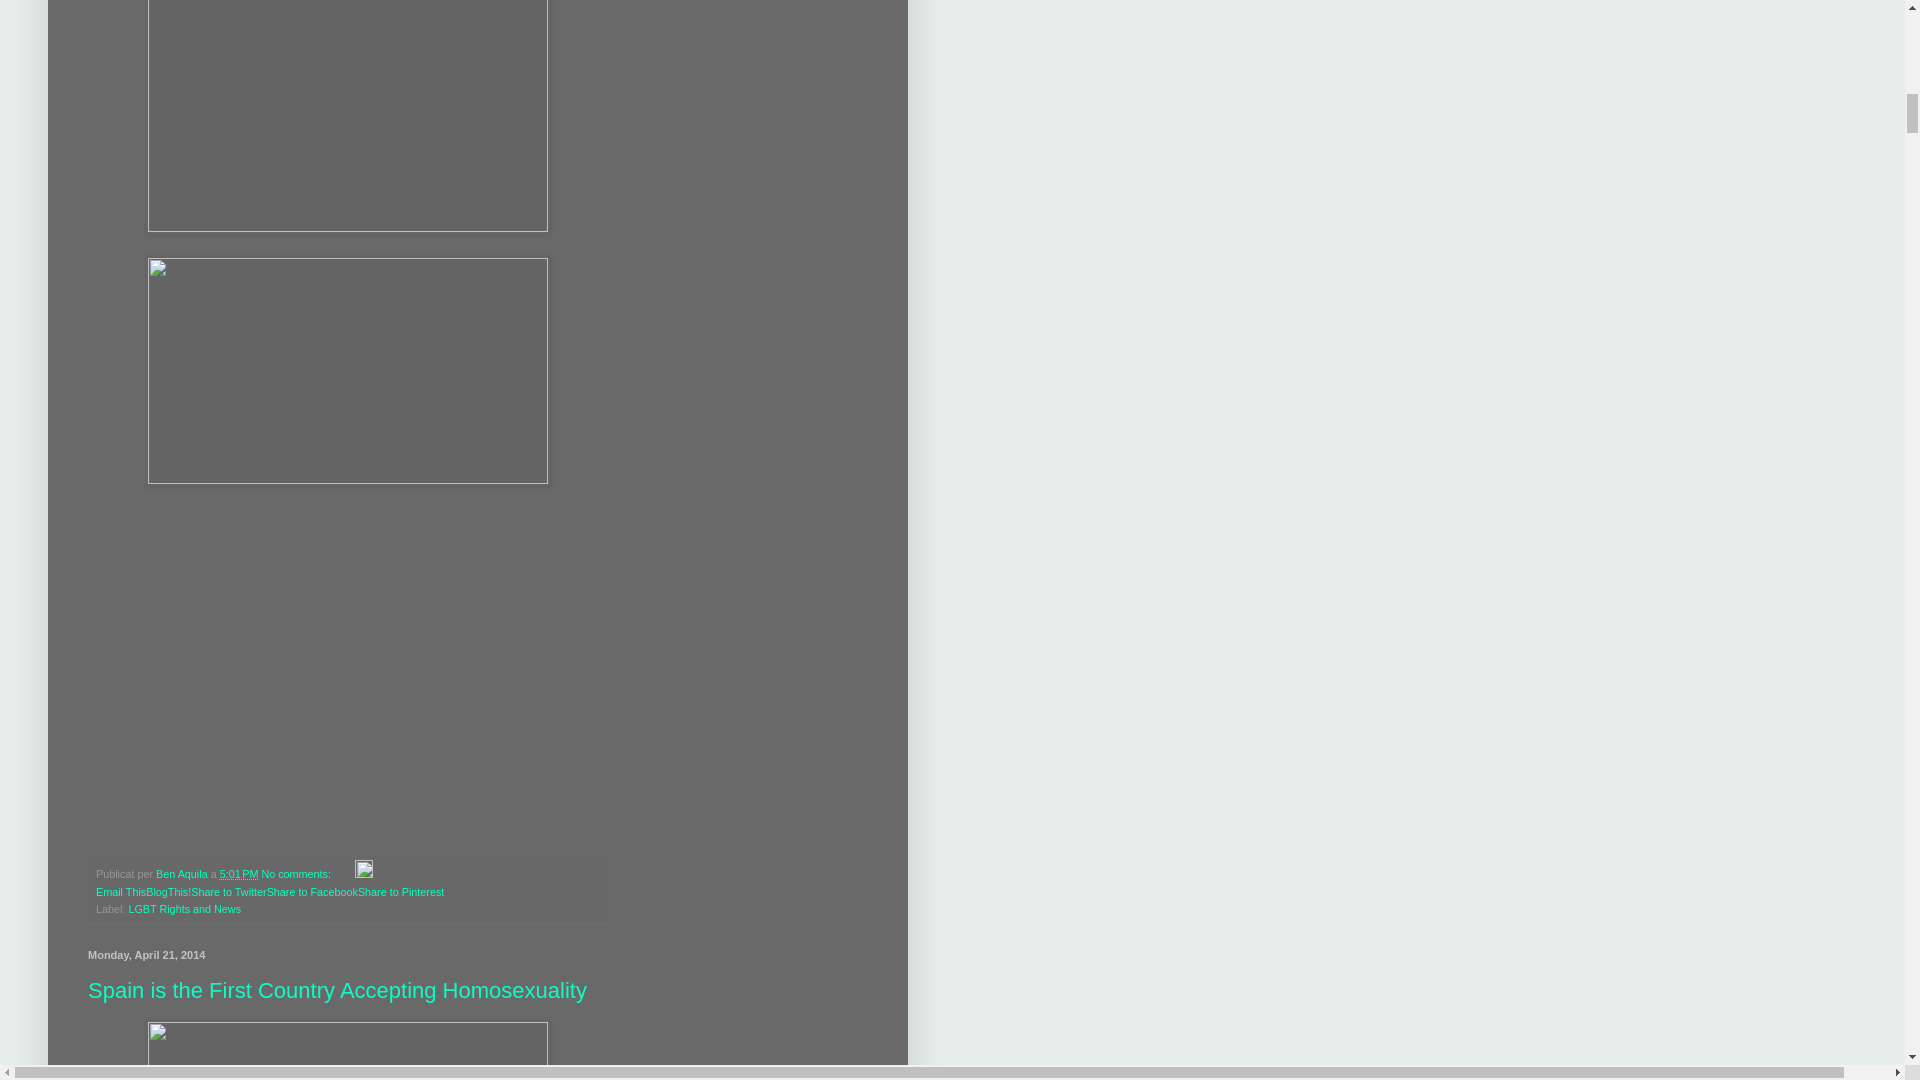  Describe the element at coordinates (228, 891) in the screenshot. I see `Share to Twitter` at that location.